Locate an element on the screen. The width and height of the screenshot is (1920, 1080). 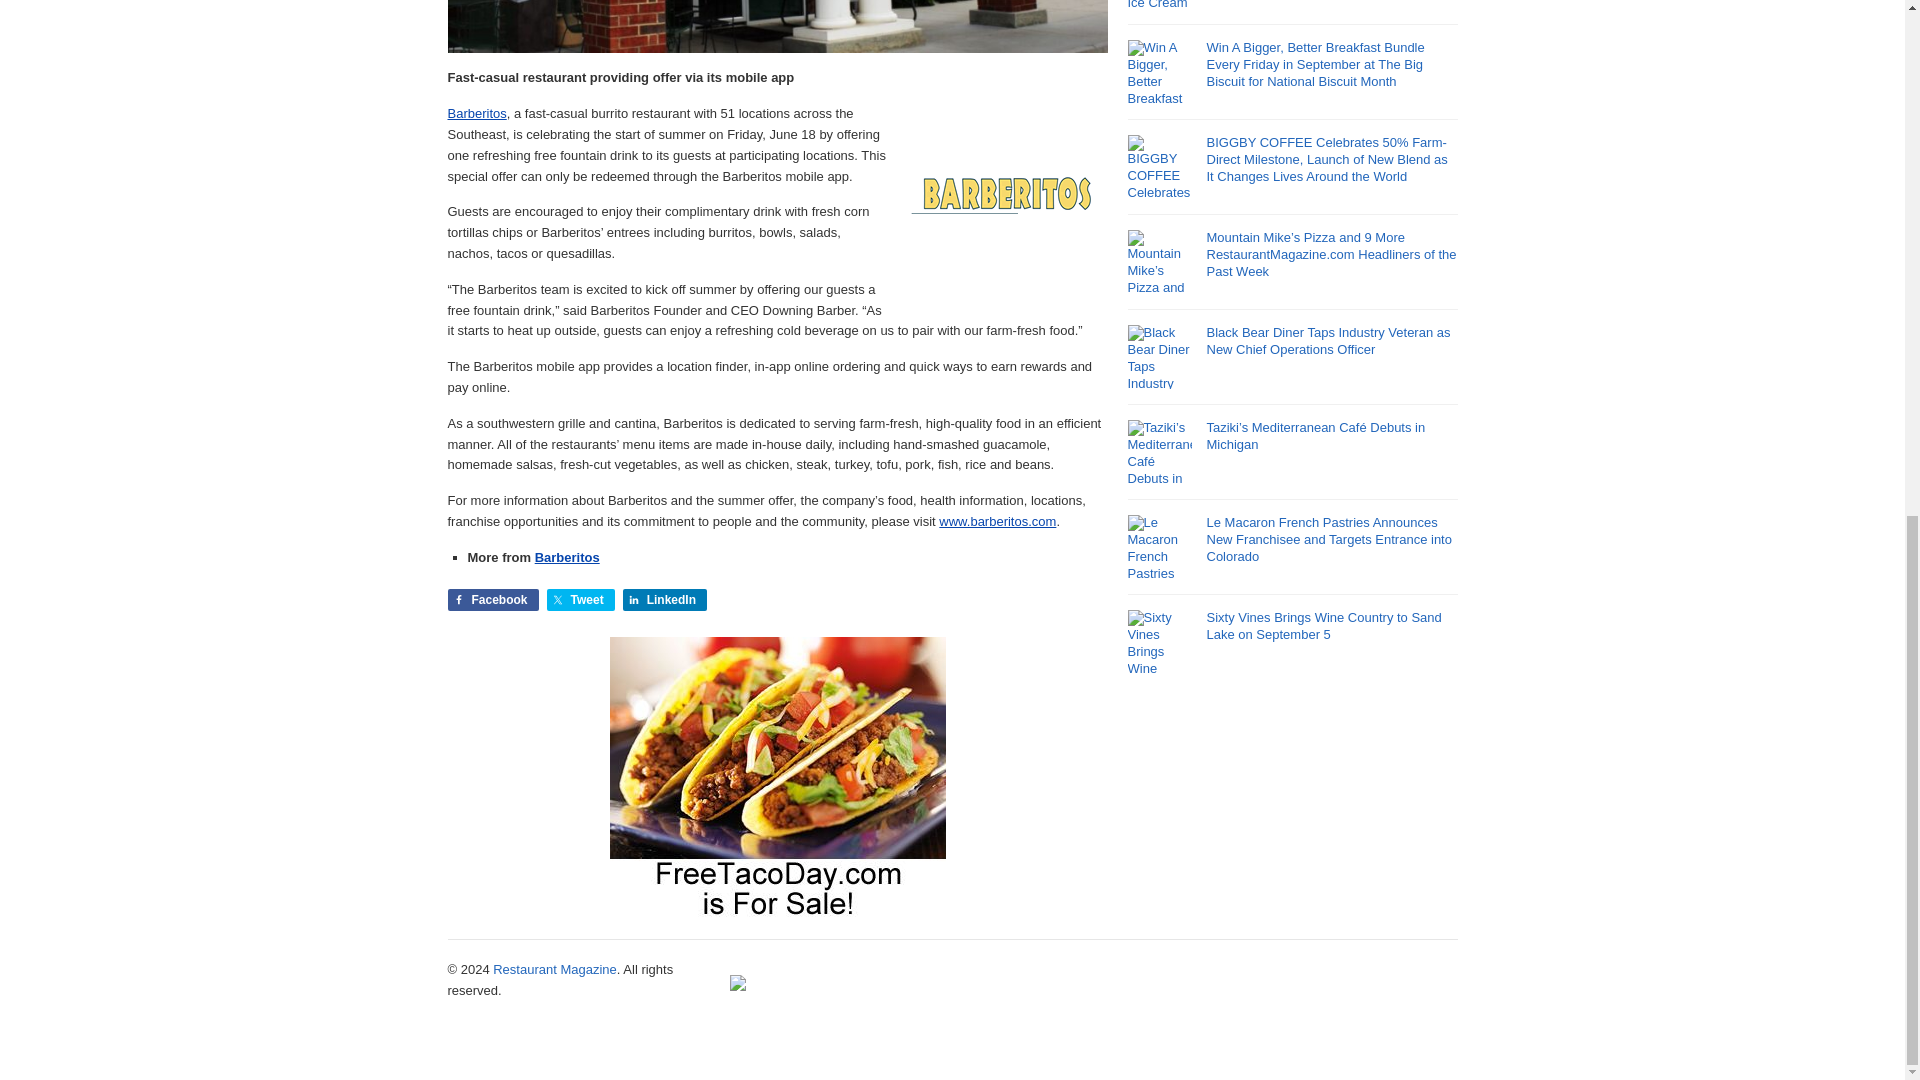
Share on Twitter is located at coordinates (580, 600).